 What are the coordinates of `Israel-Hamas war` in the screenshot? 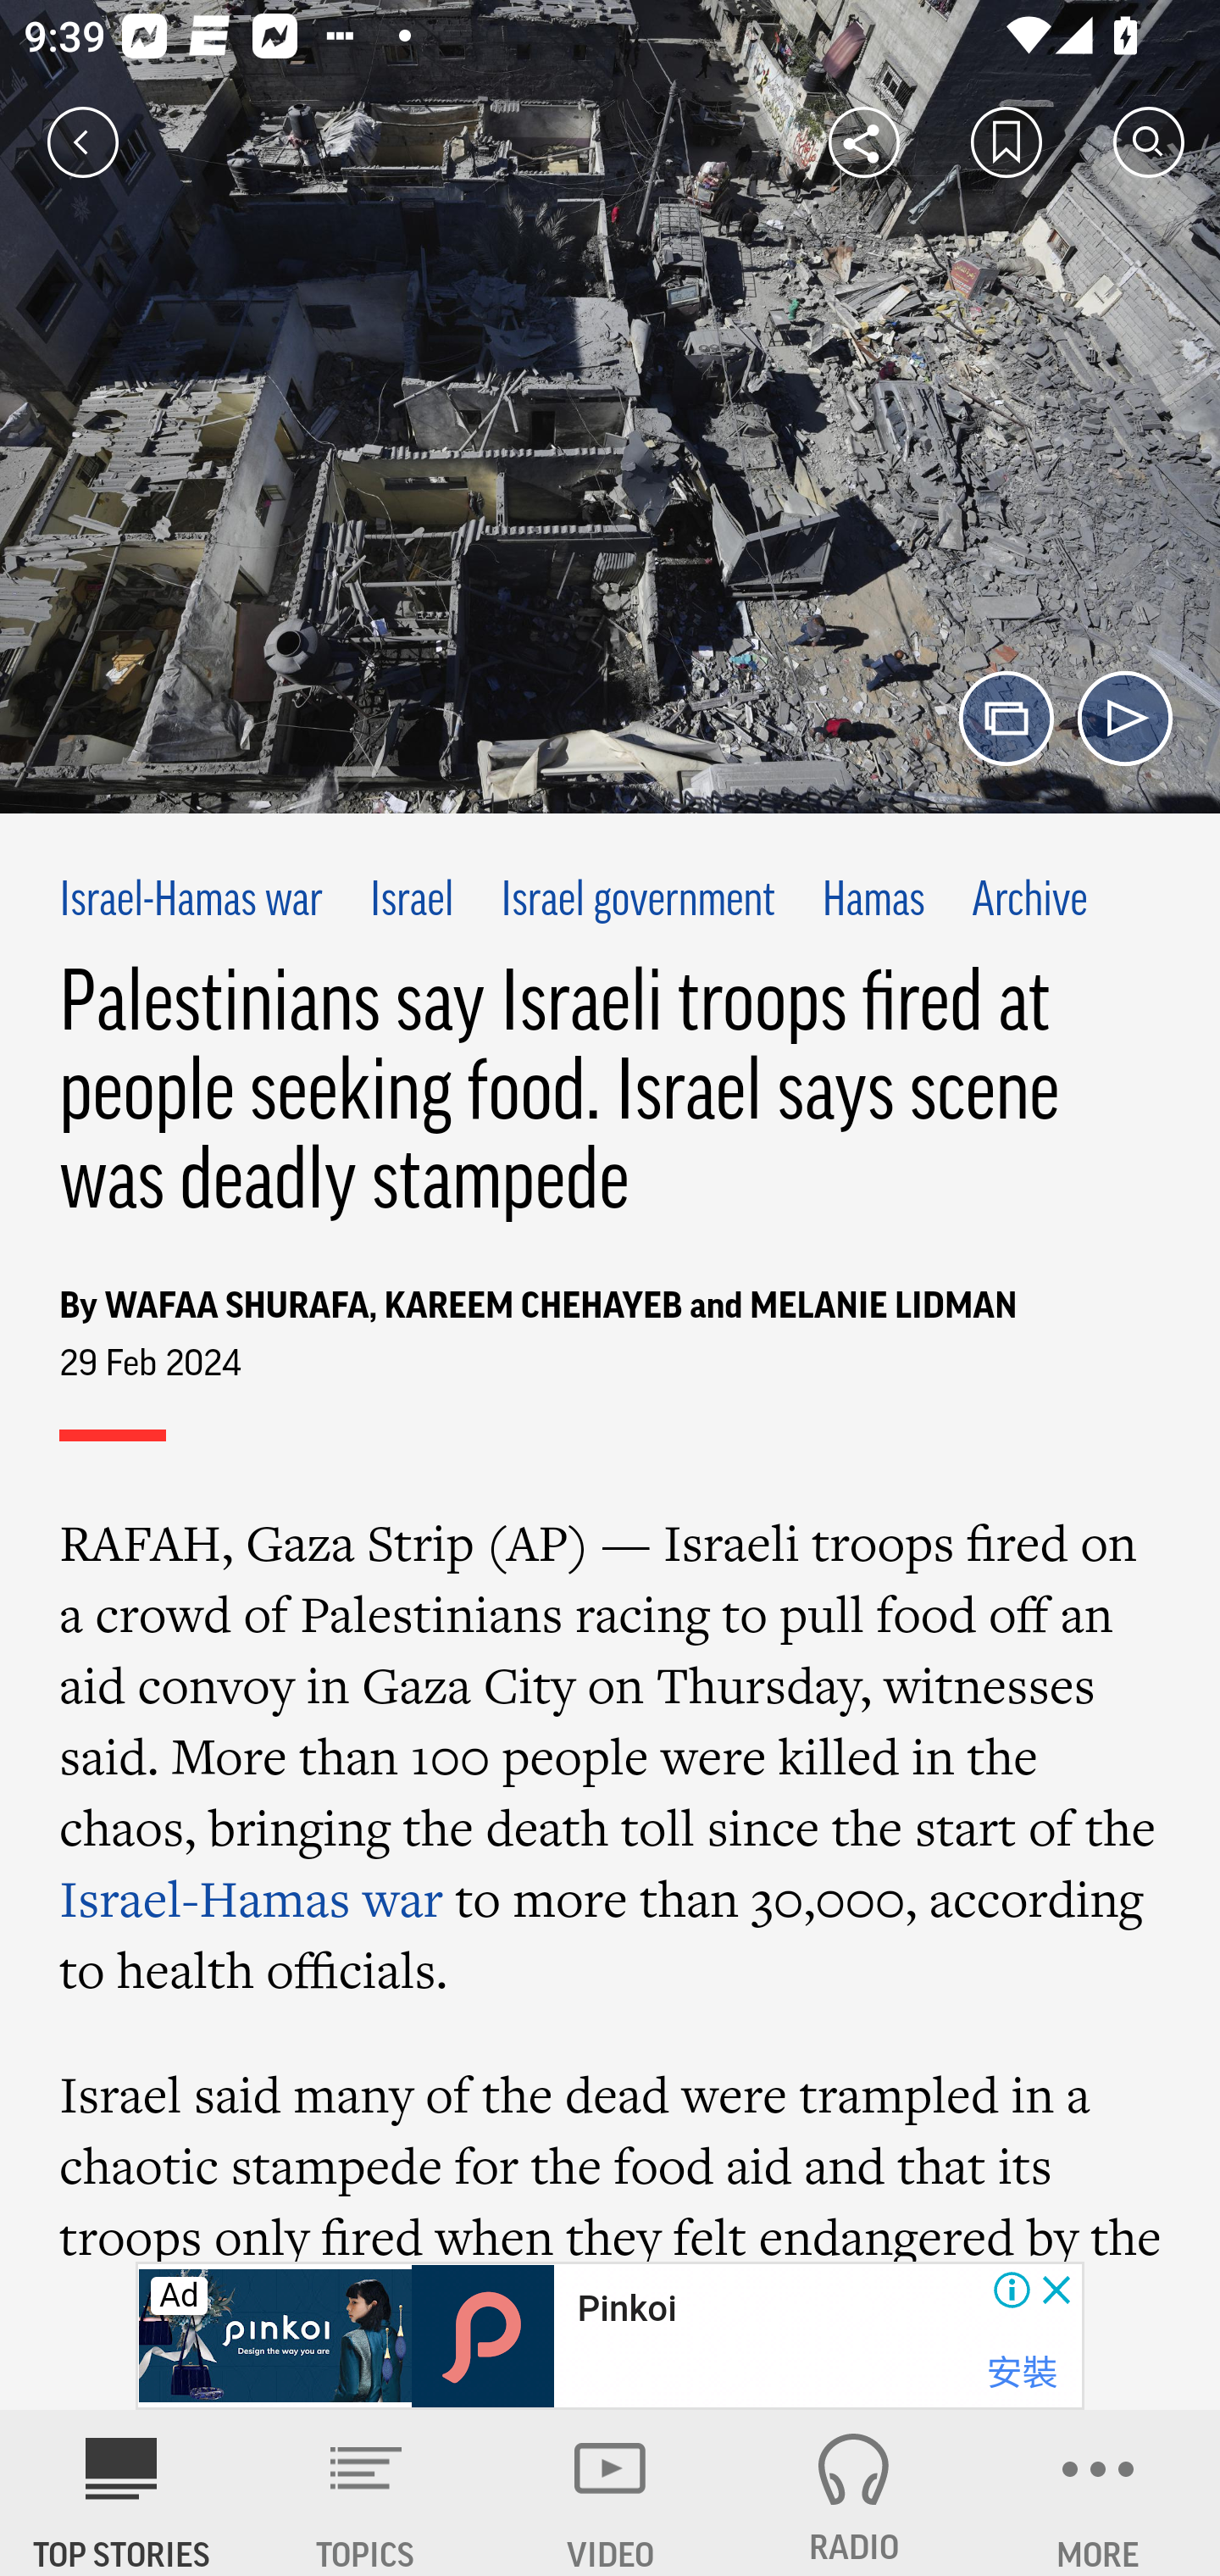 It's located at (192, 902).